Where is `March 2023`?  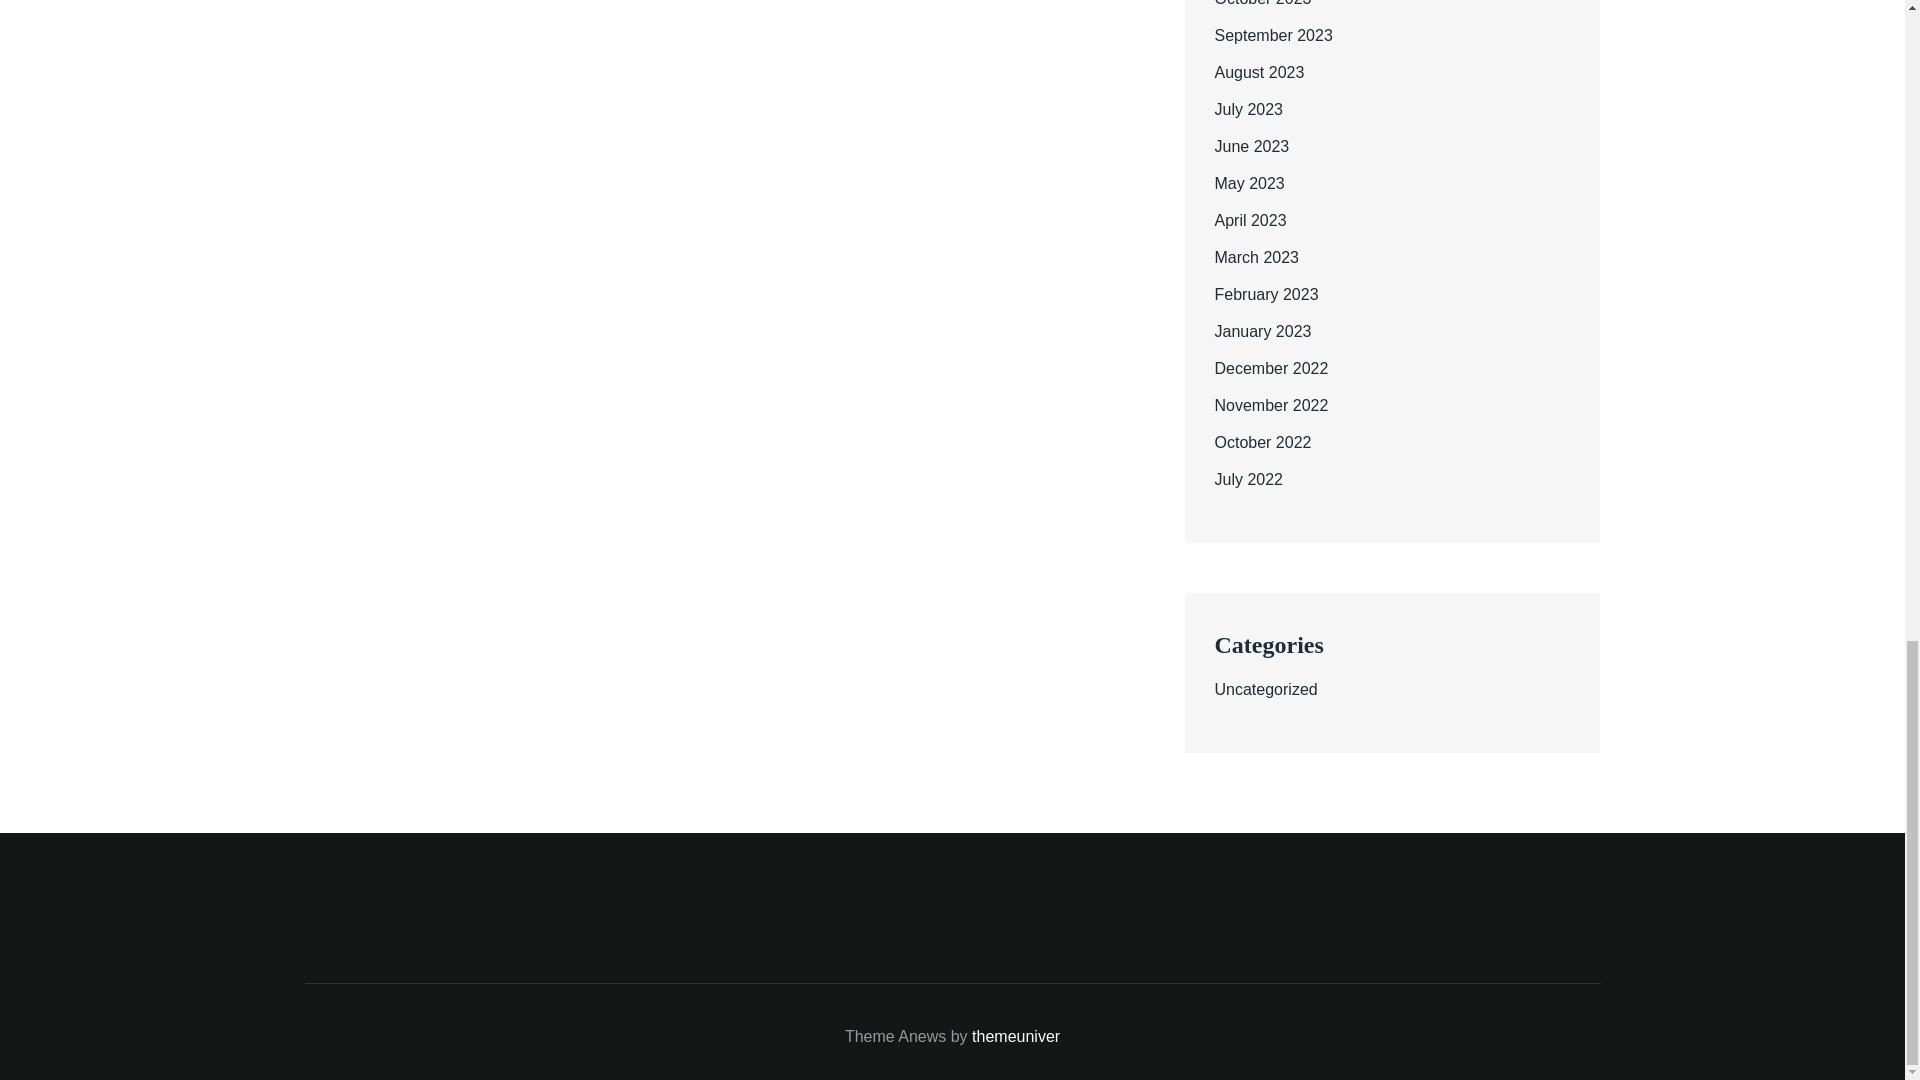 March 2023 is located at coordinates (1256, 257).